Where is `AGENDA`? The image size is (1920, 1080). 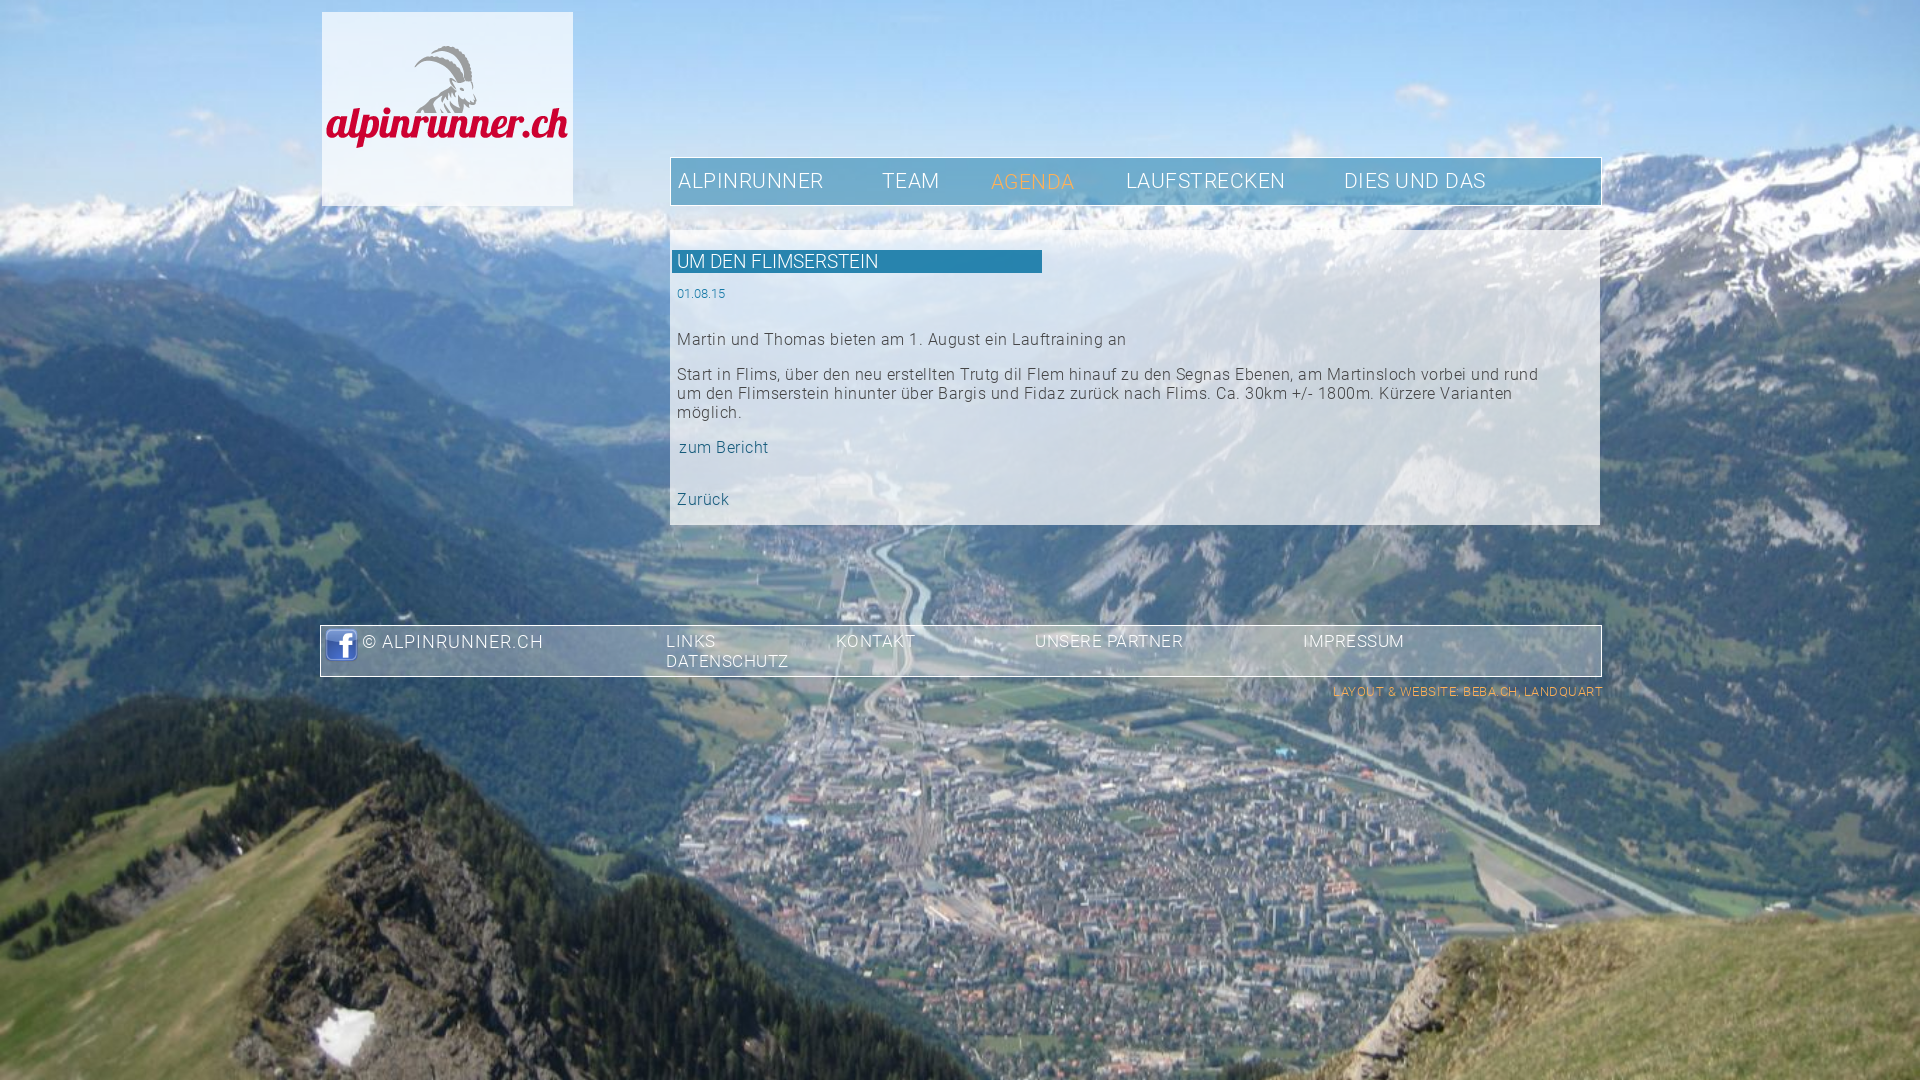
AGENDA is located at coordinates (1032, 182).